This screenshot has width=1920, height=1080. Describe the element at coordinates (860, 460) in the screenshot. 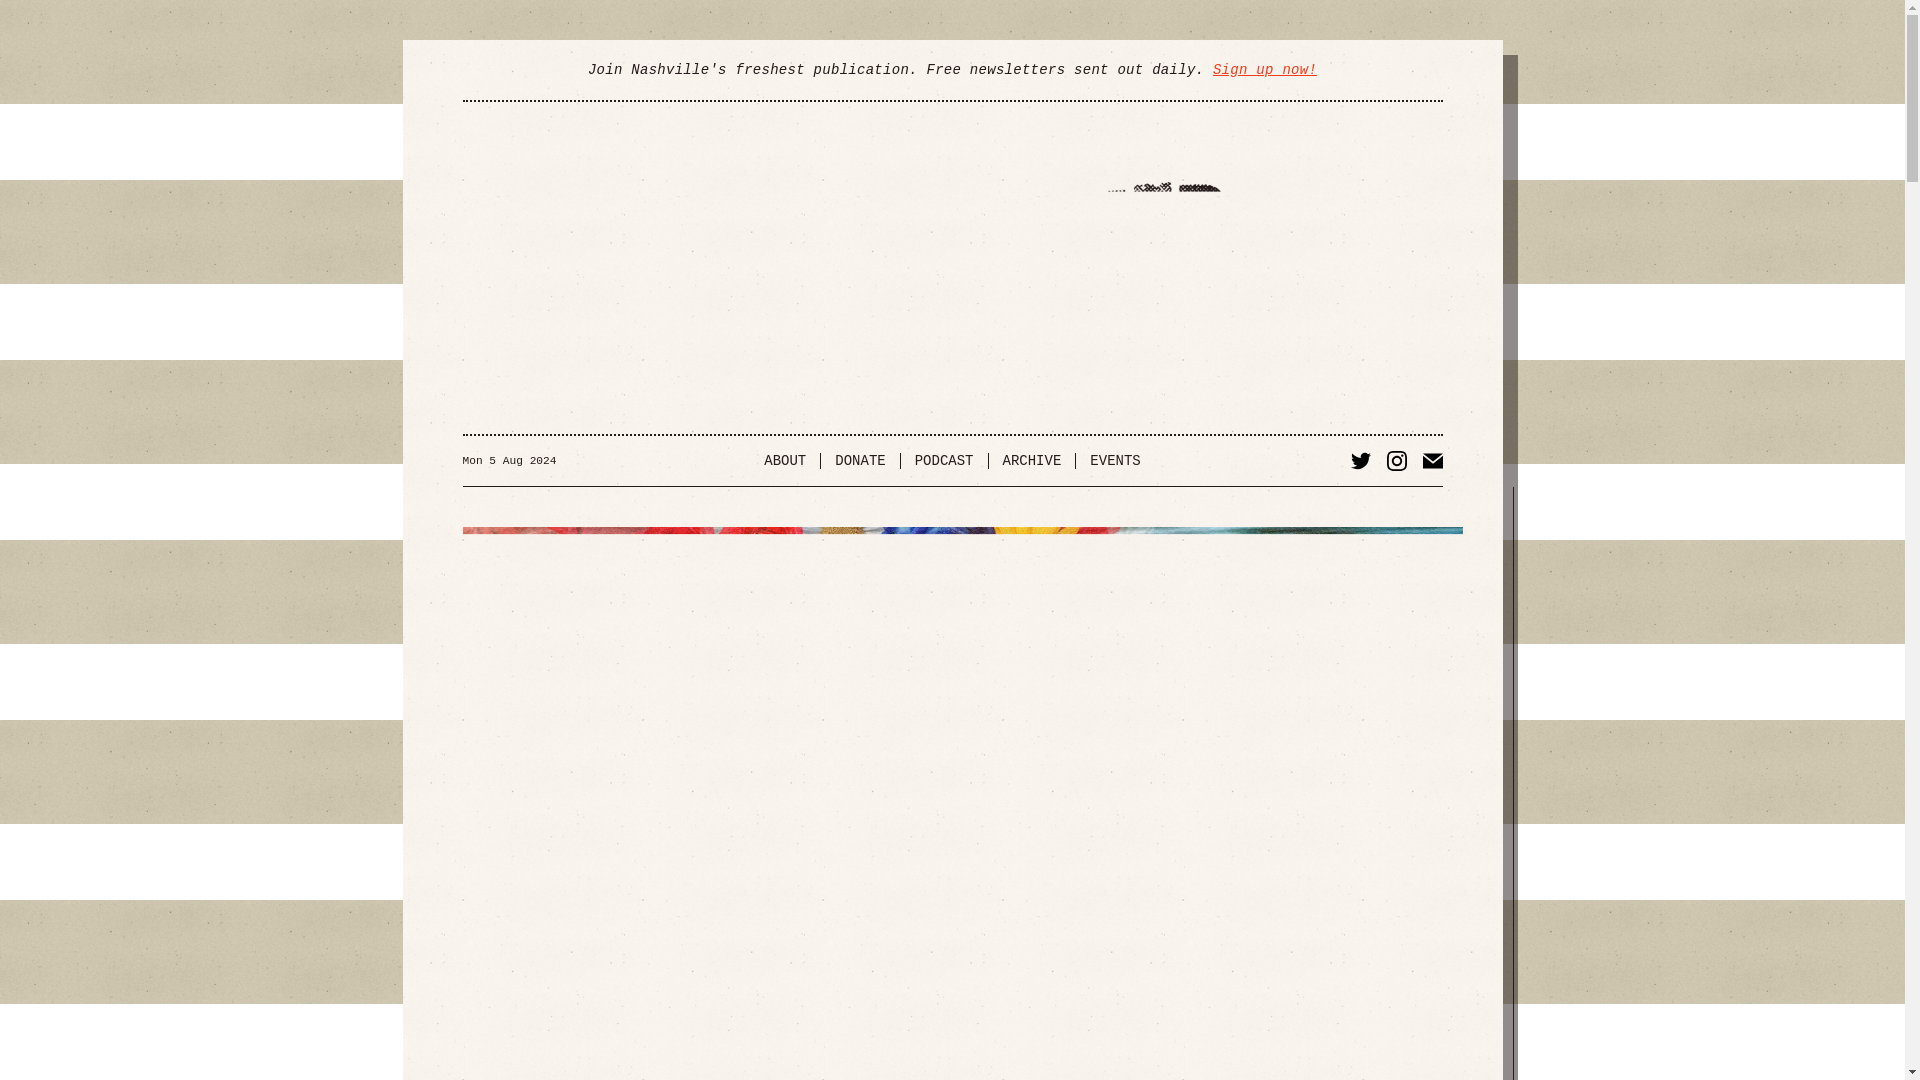

I see `DONATE` at that location.